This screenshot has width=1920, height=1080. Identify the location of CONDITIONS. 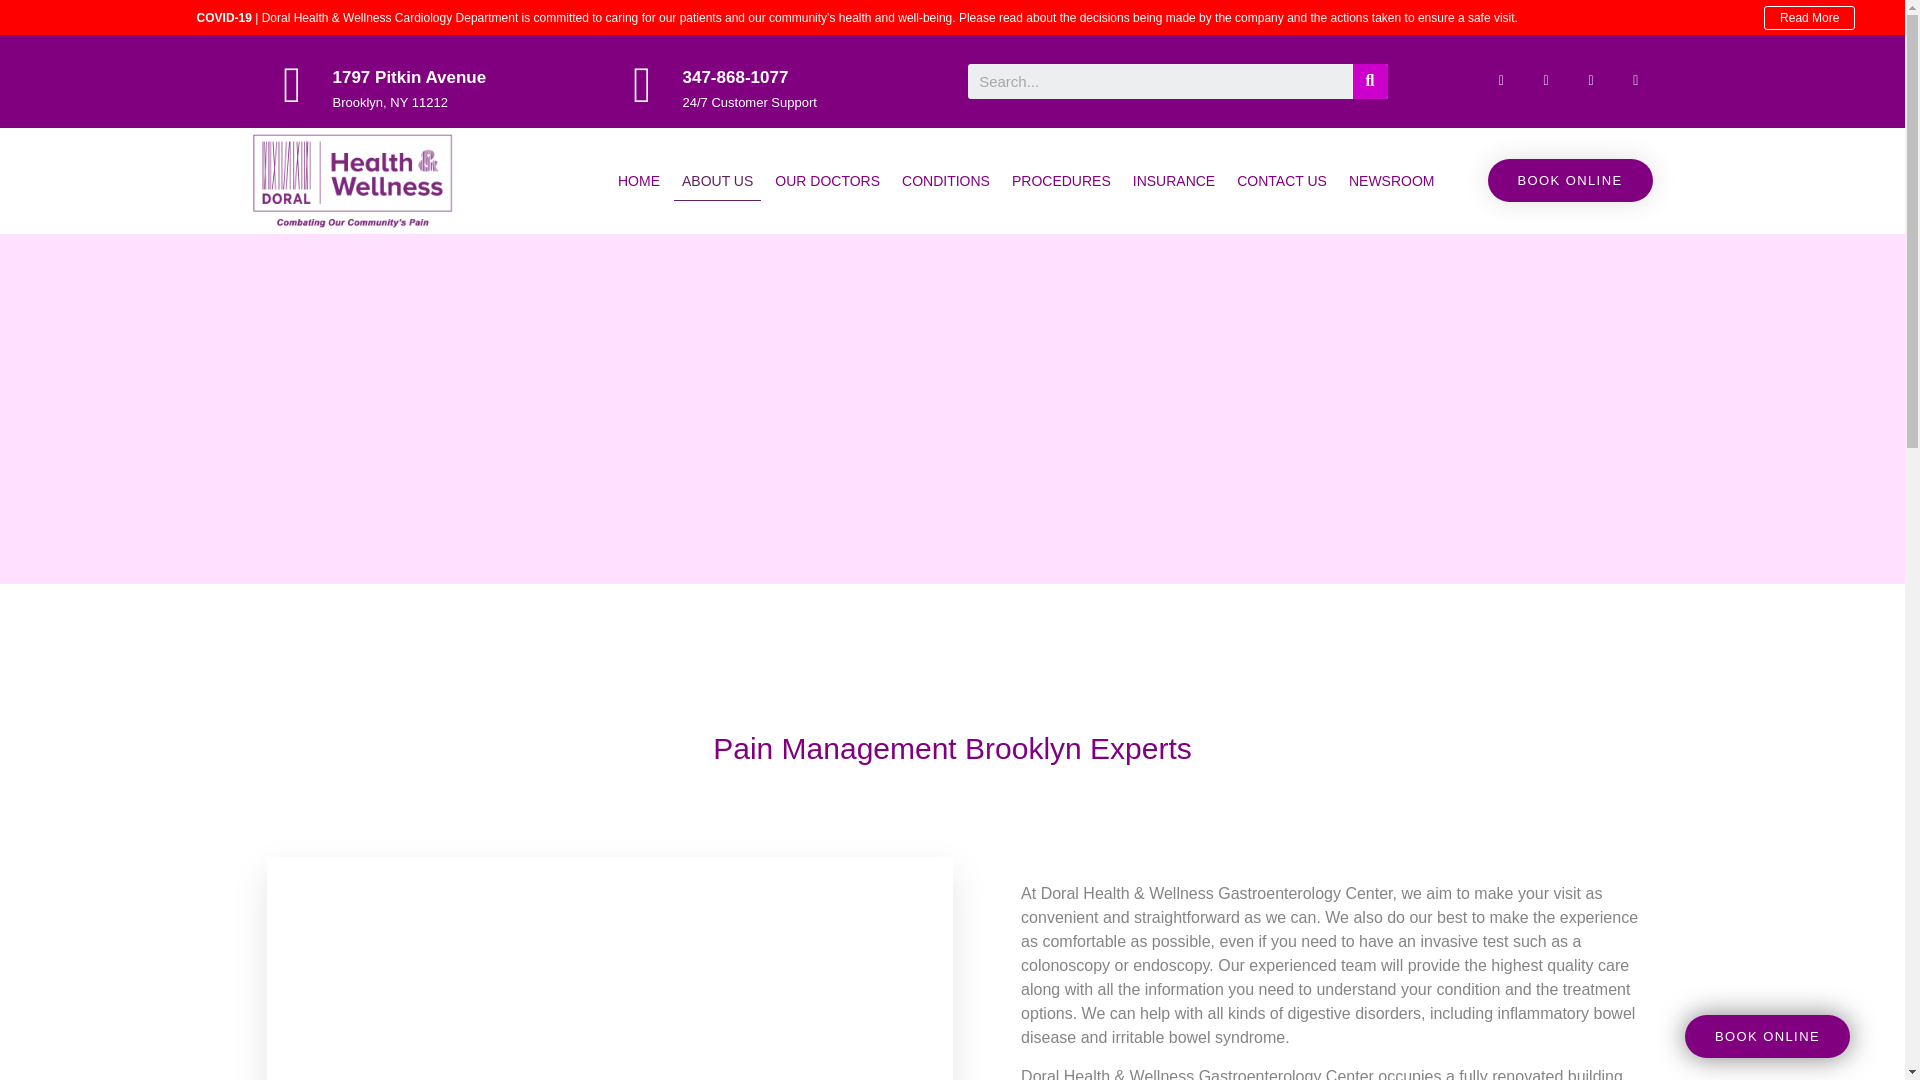
(946, 180).